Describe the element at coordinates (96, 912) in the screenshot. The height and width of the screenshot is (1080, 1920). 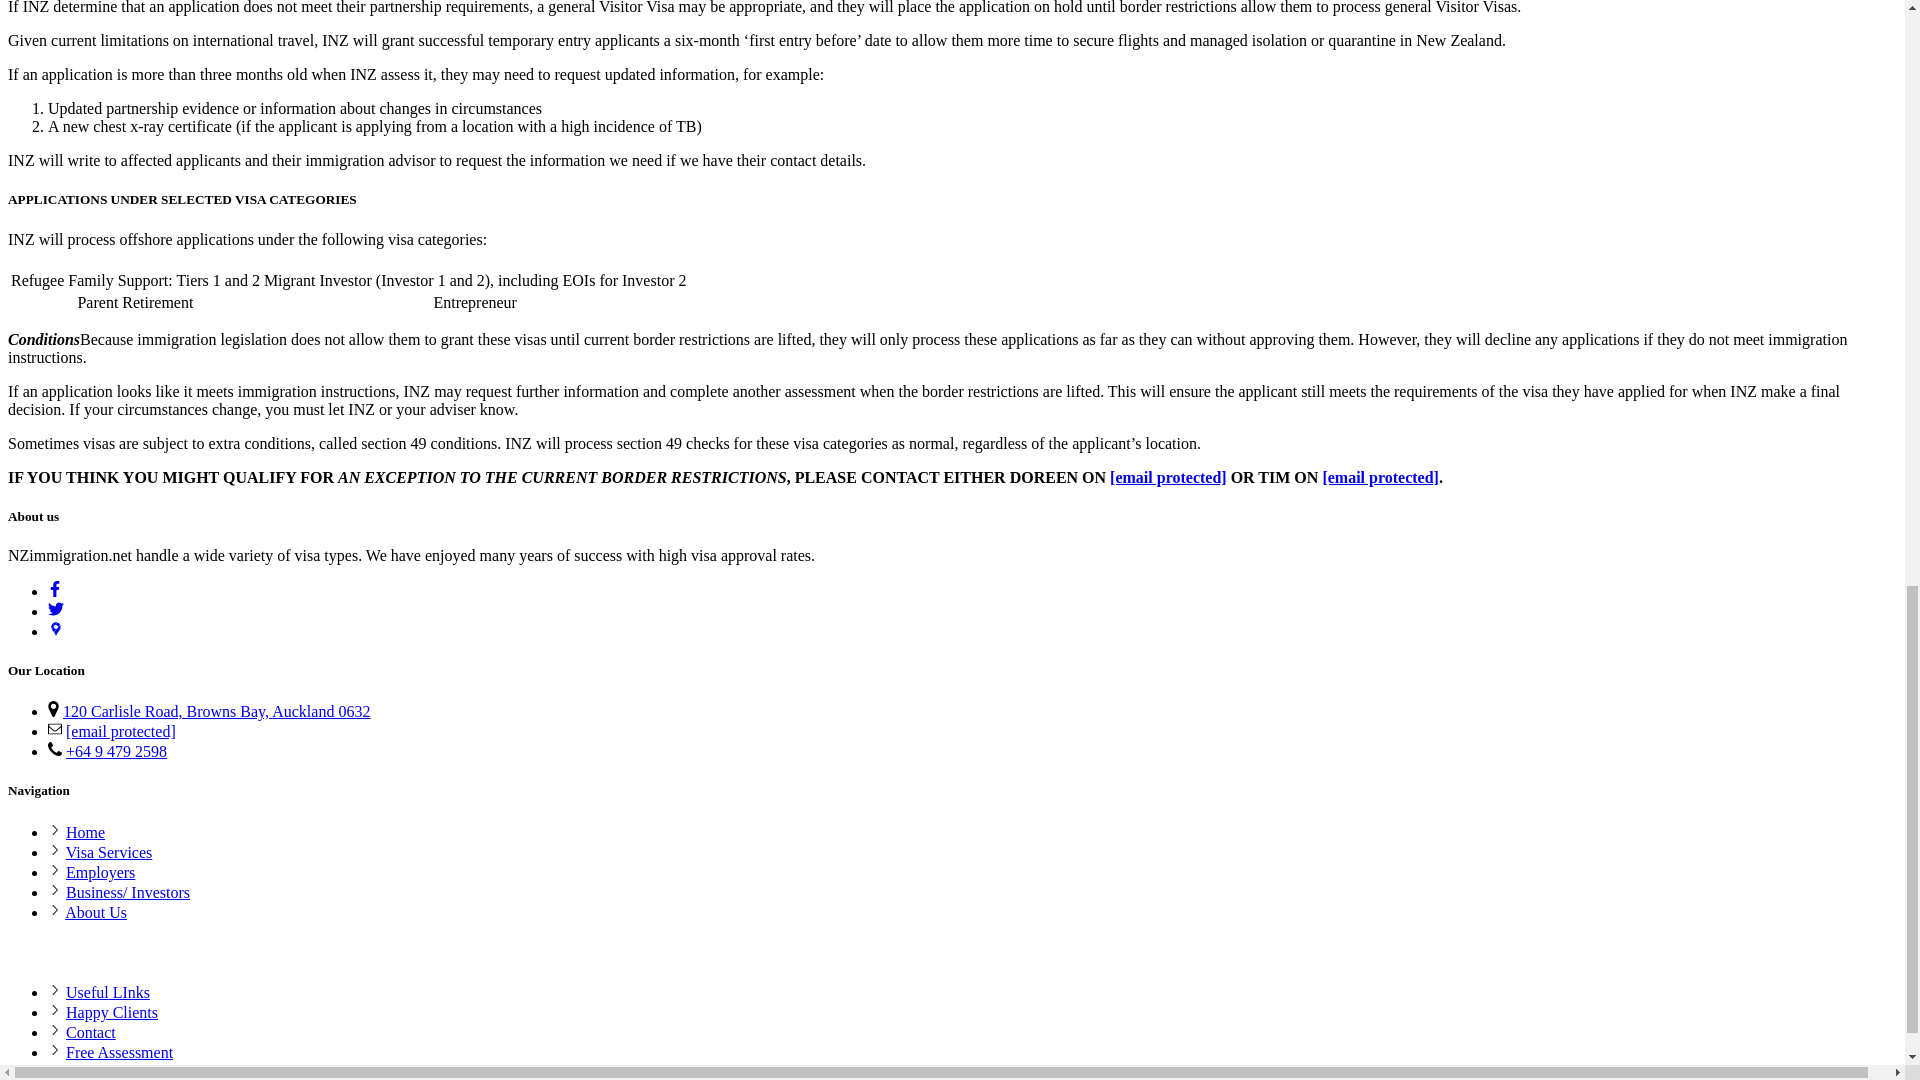
I see `About Us` at that location.